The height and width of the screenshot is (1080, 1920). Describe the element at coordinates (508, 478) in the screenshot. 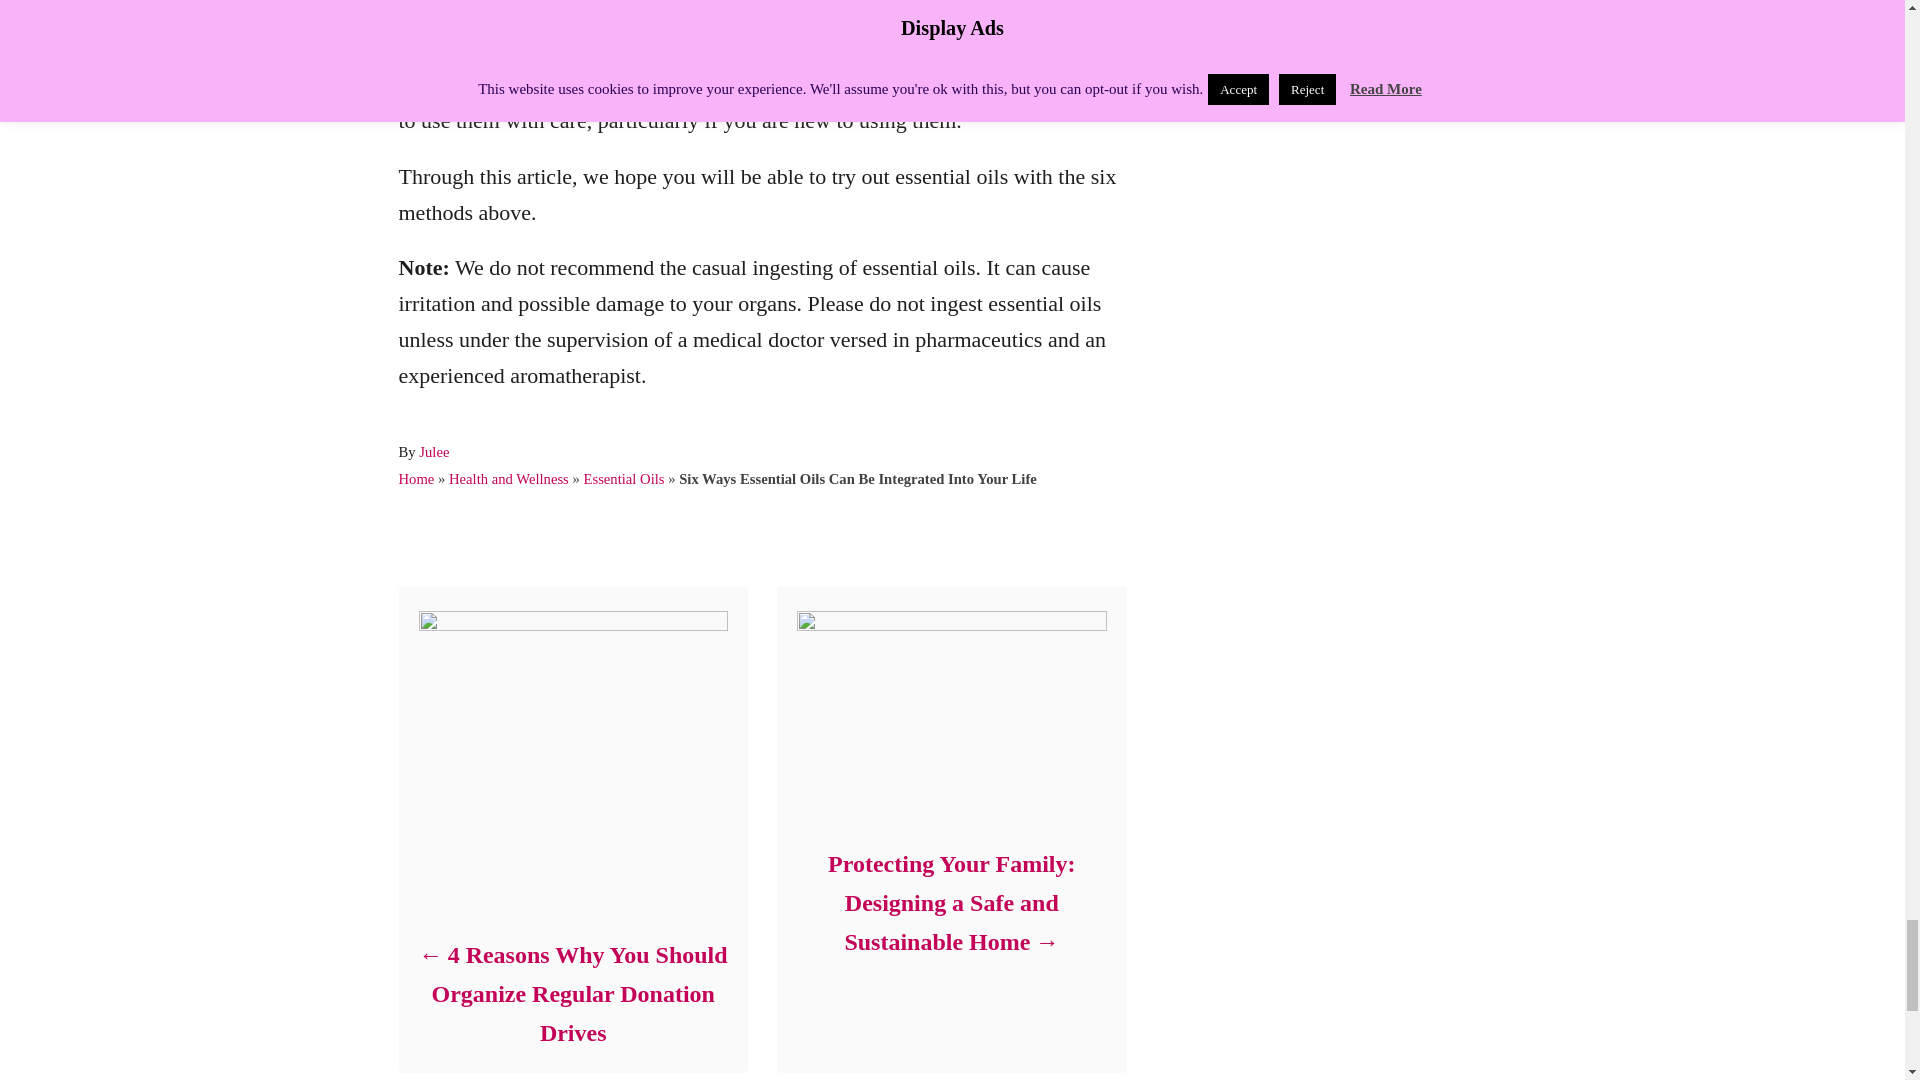

I see `Health and Wellness` at that location.